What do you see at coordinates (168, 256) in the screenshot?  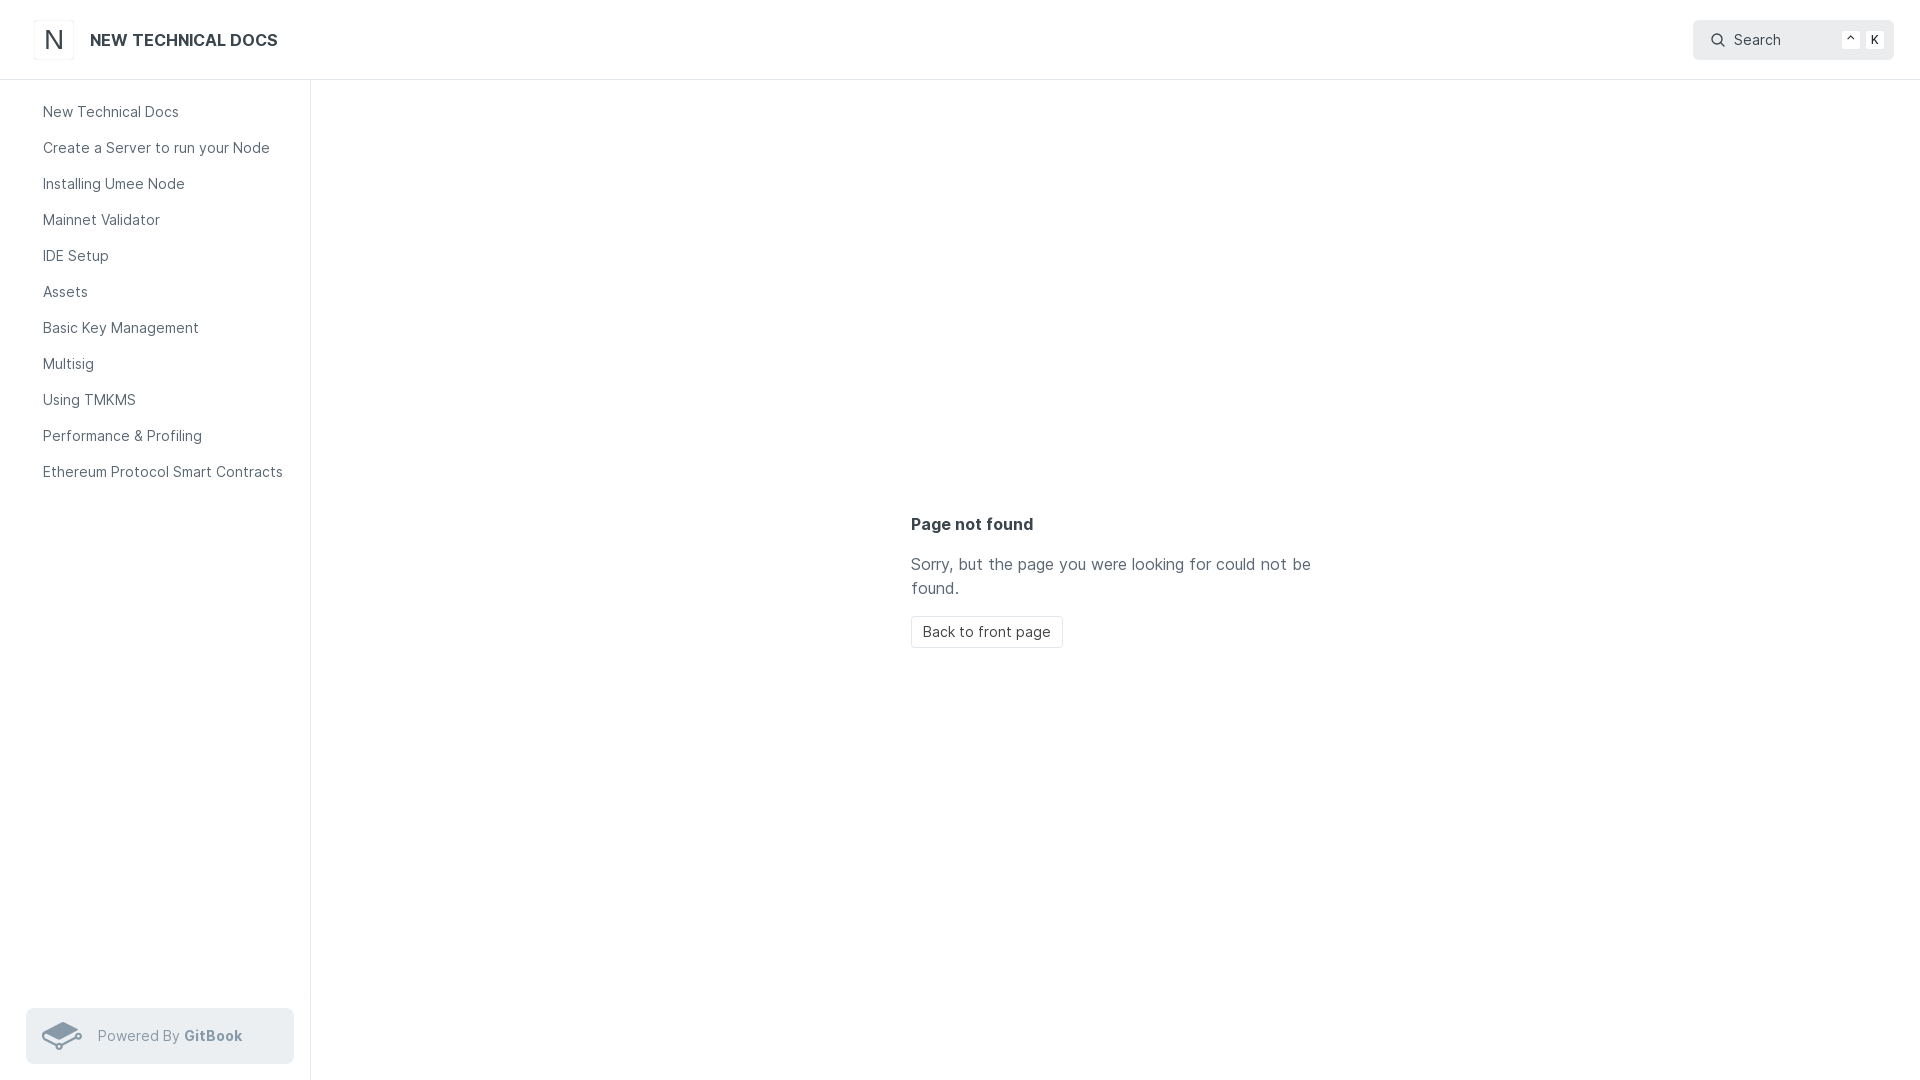 I see `IDE Setup` at bounding box center [168, 256].